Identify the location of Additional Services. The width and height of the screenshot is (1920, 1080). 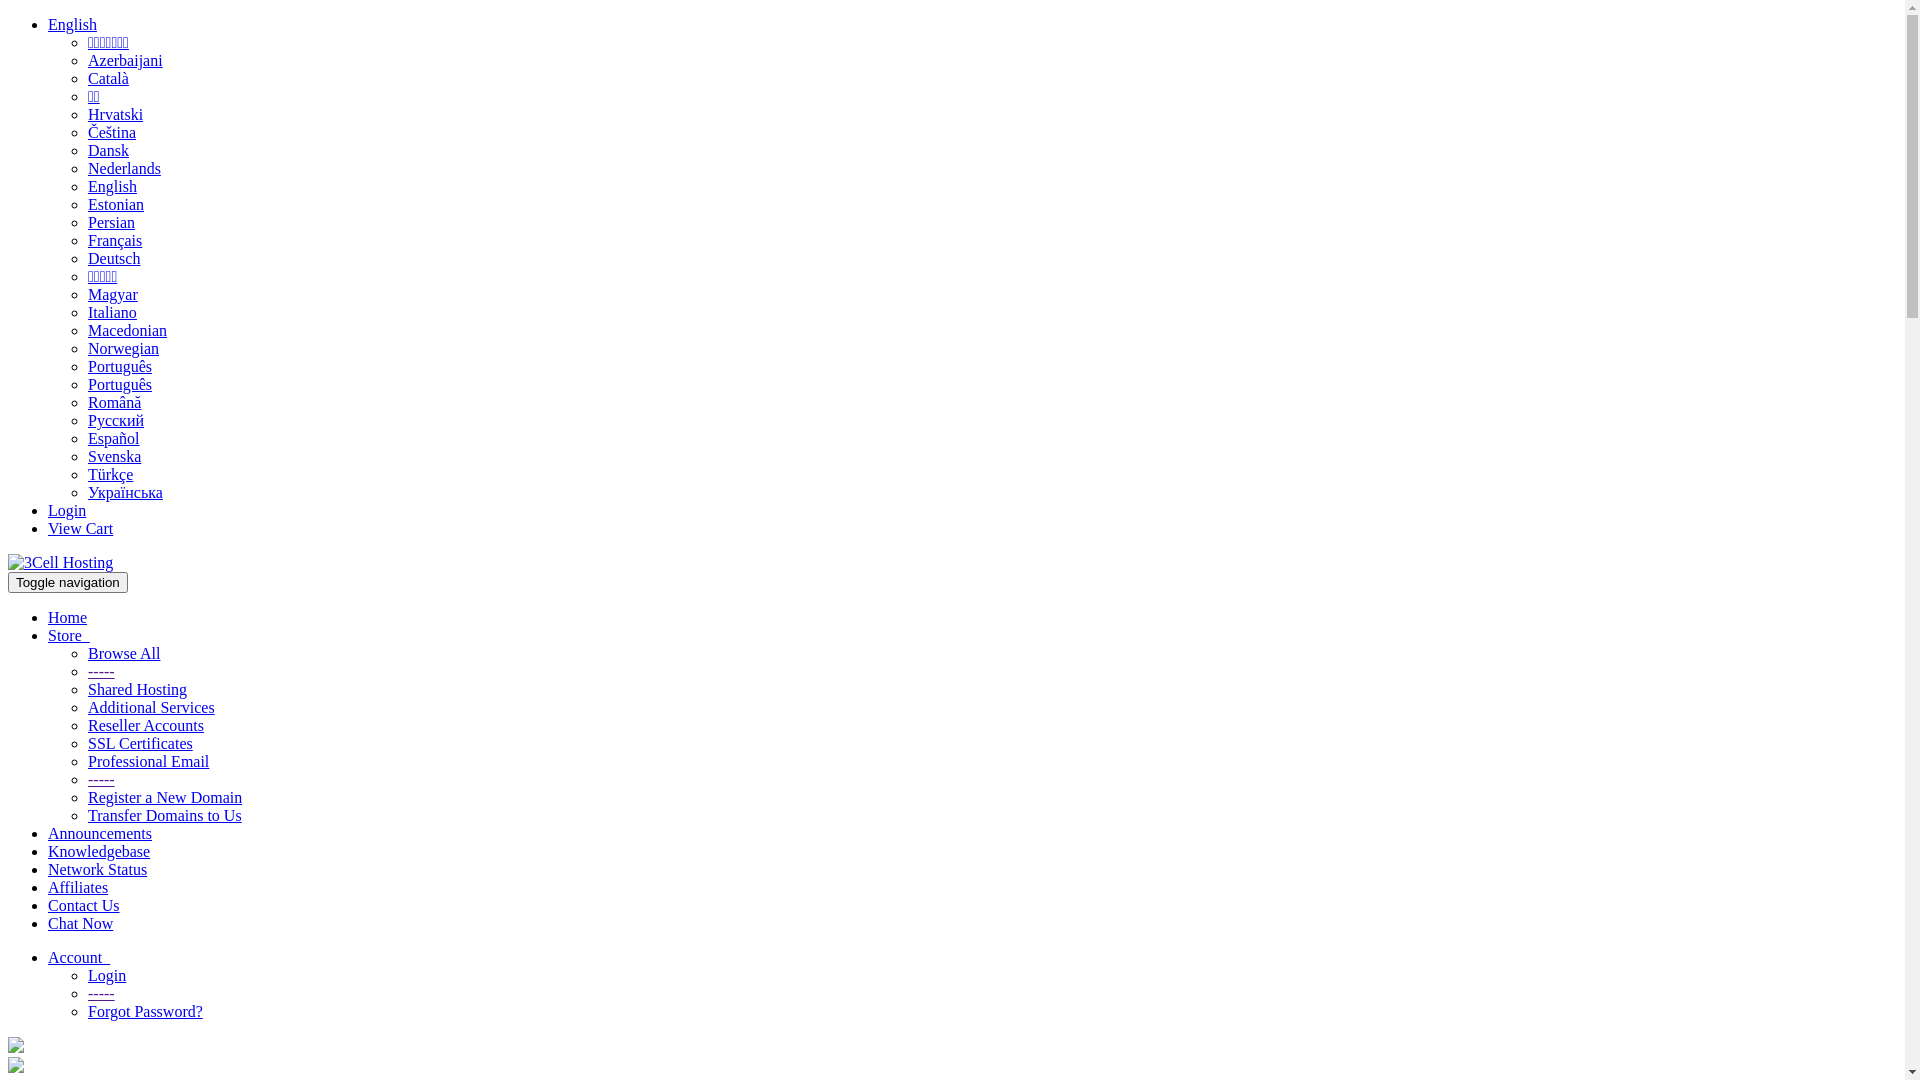
(152, 708).